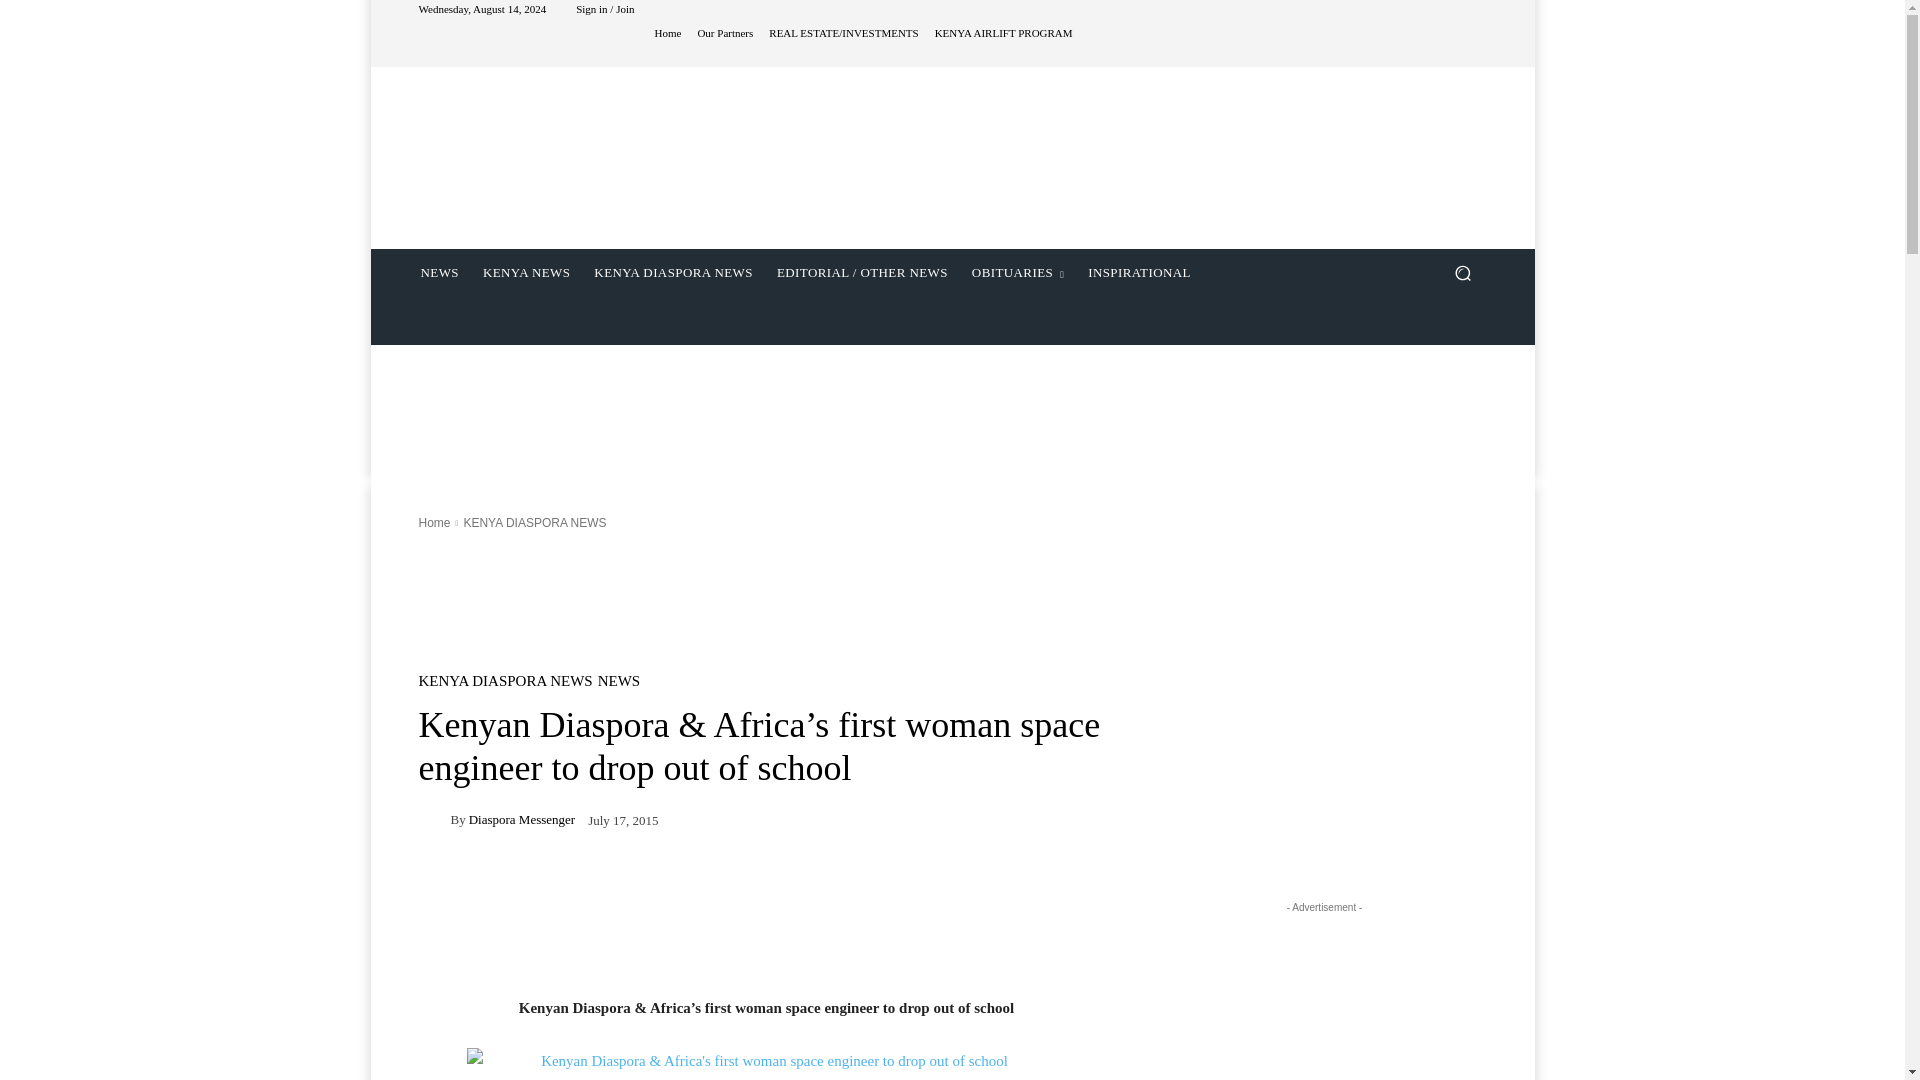 This screenshot has width=1920, height=1080. I want to click on OBITUARIES, so click(1018, 273).